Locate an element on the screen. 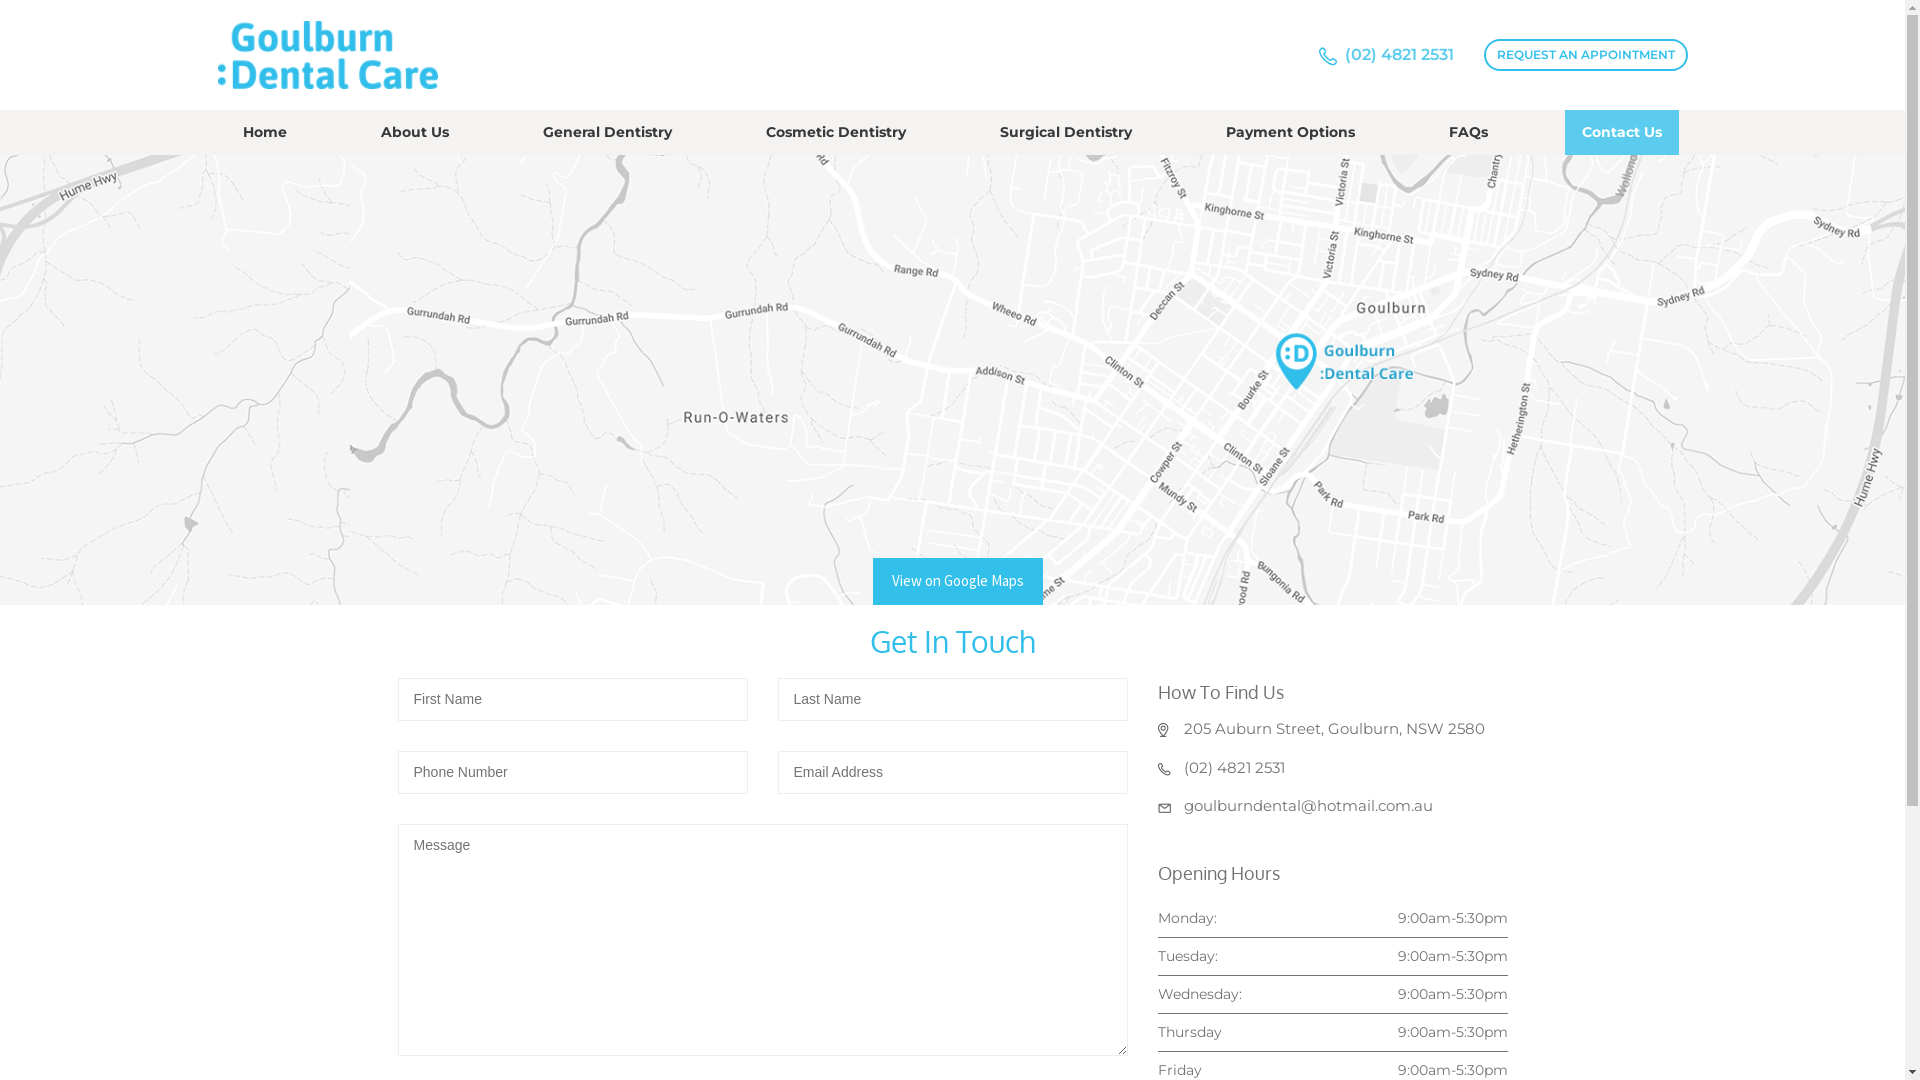  (02) 4821 2531 is located at coordinates (1398, 55).